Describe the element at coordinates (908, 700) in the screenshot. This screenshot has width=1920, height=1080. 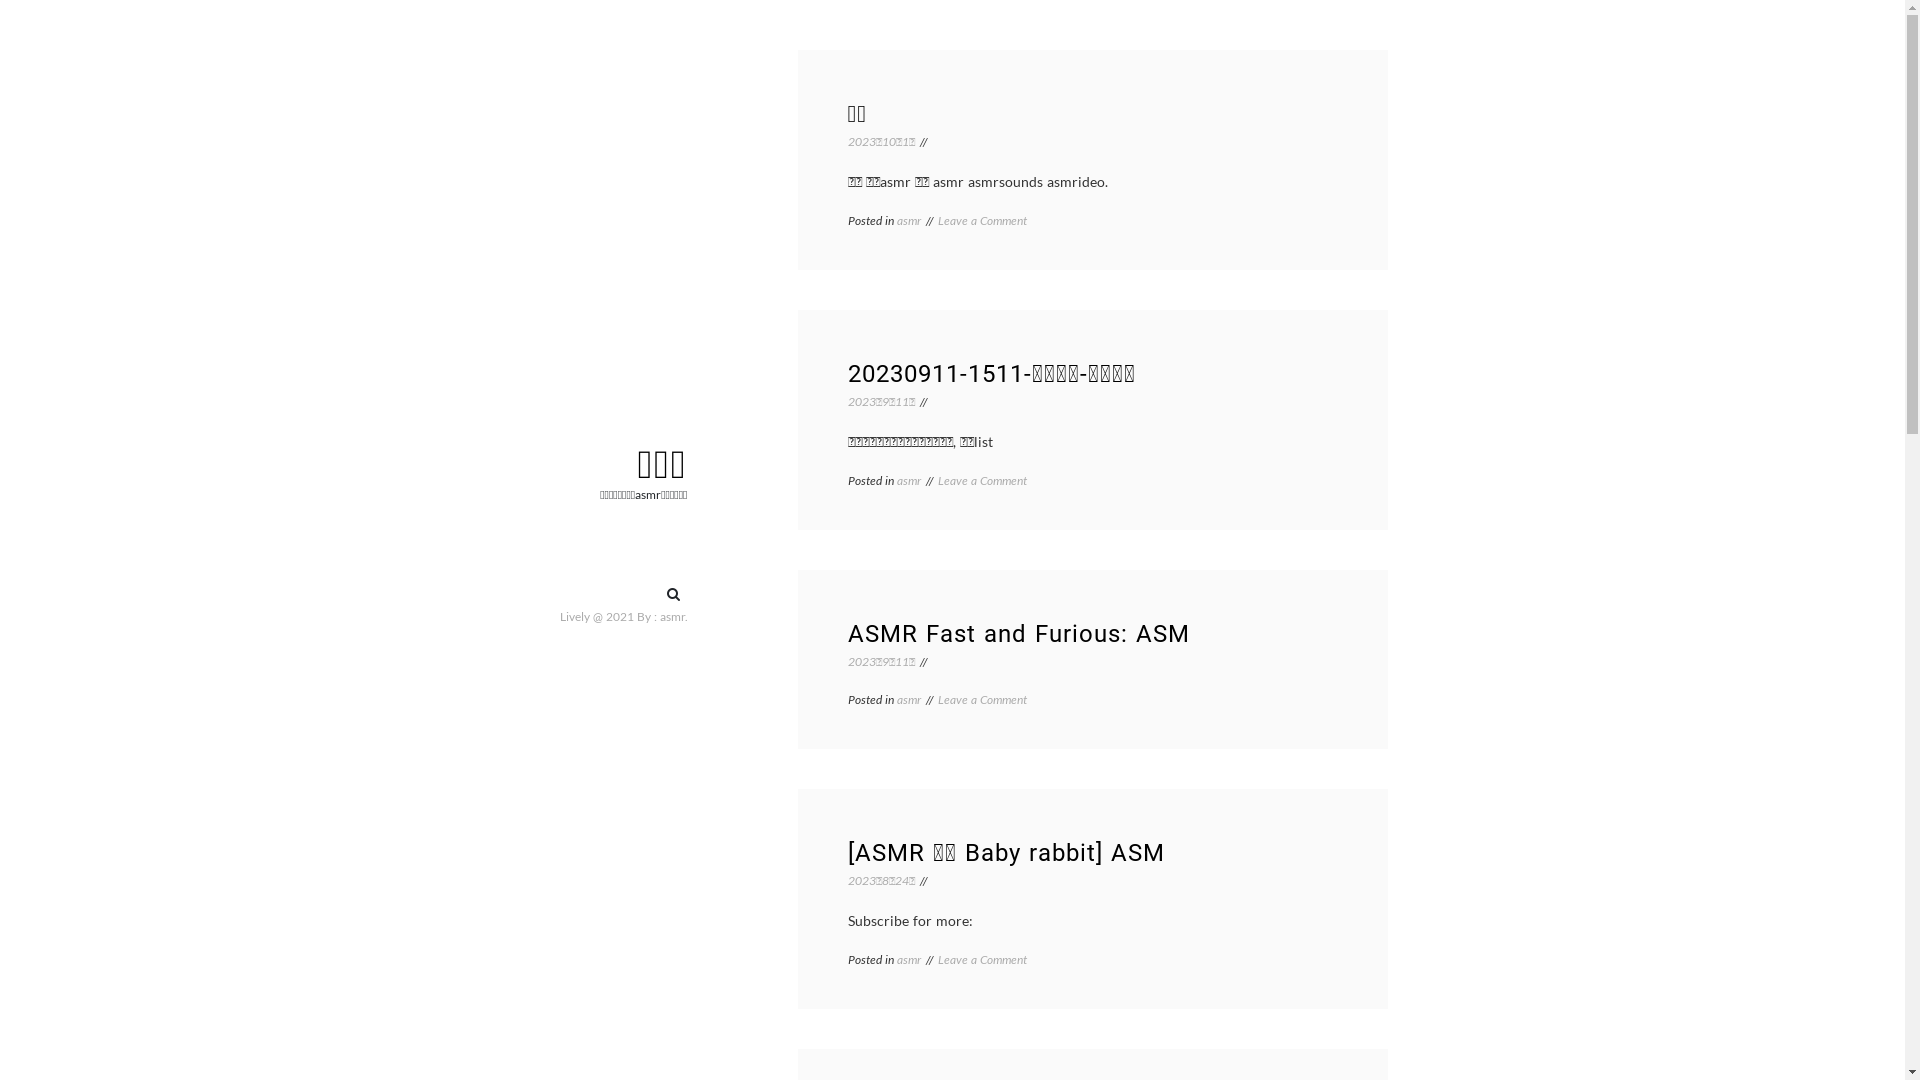
I see `asmr` at that location.